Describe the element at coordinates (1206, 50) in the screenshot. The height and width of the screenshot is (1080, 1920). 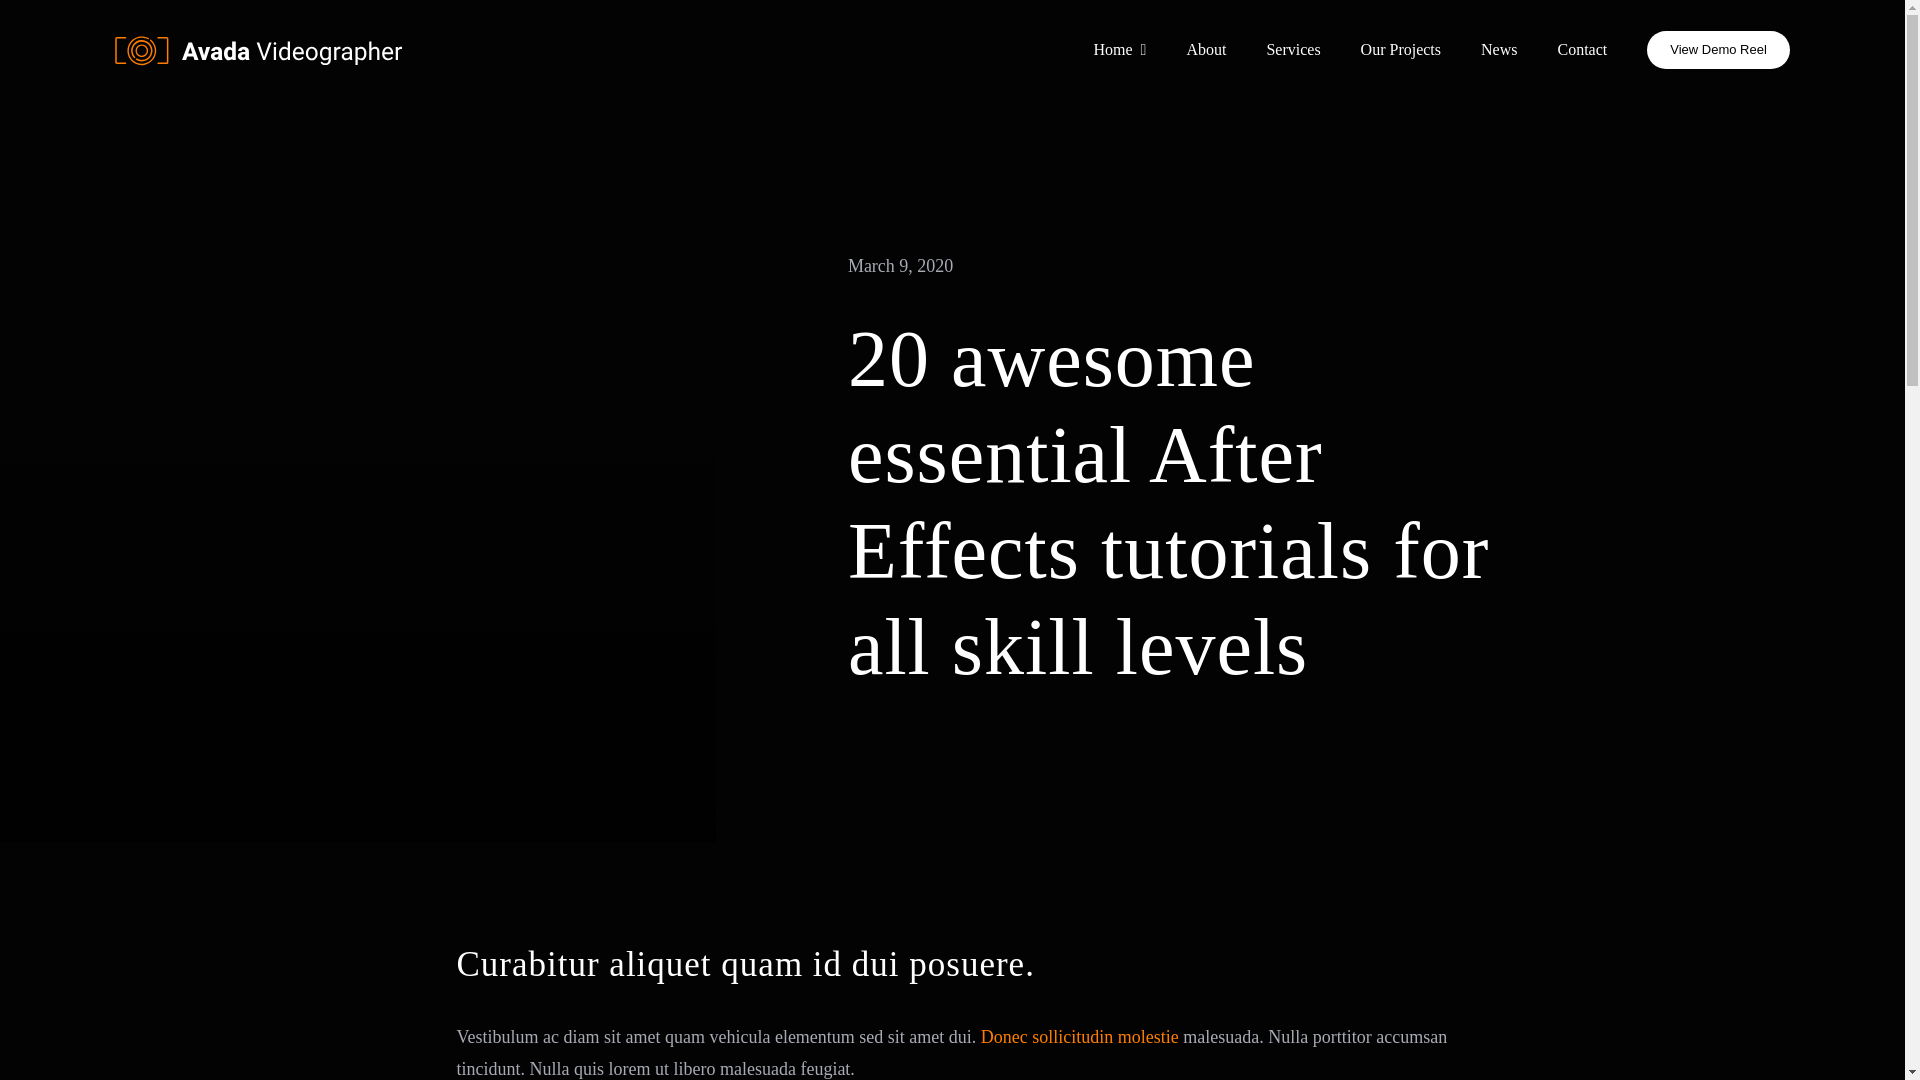
I see `About` at that location.